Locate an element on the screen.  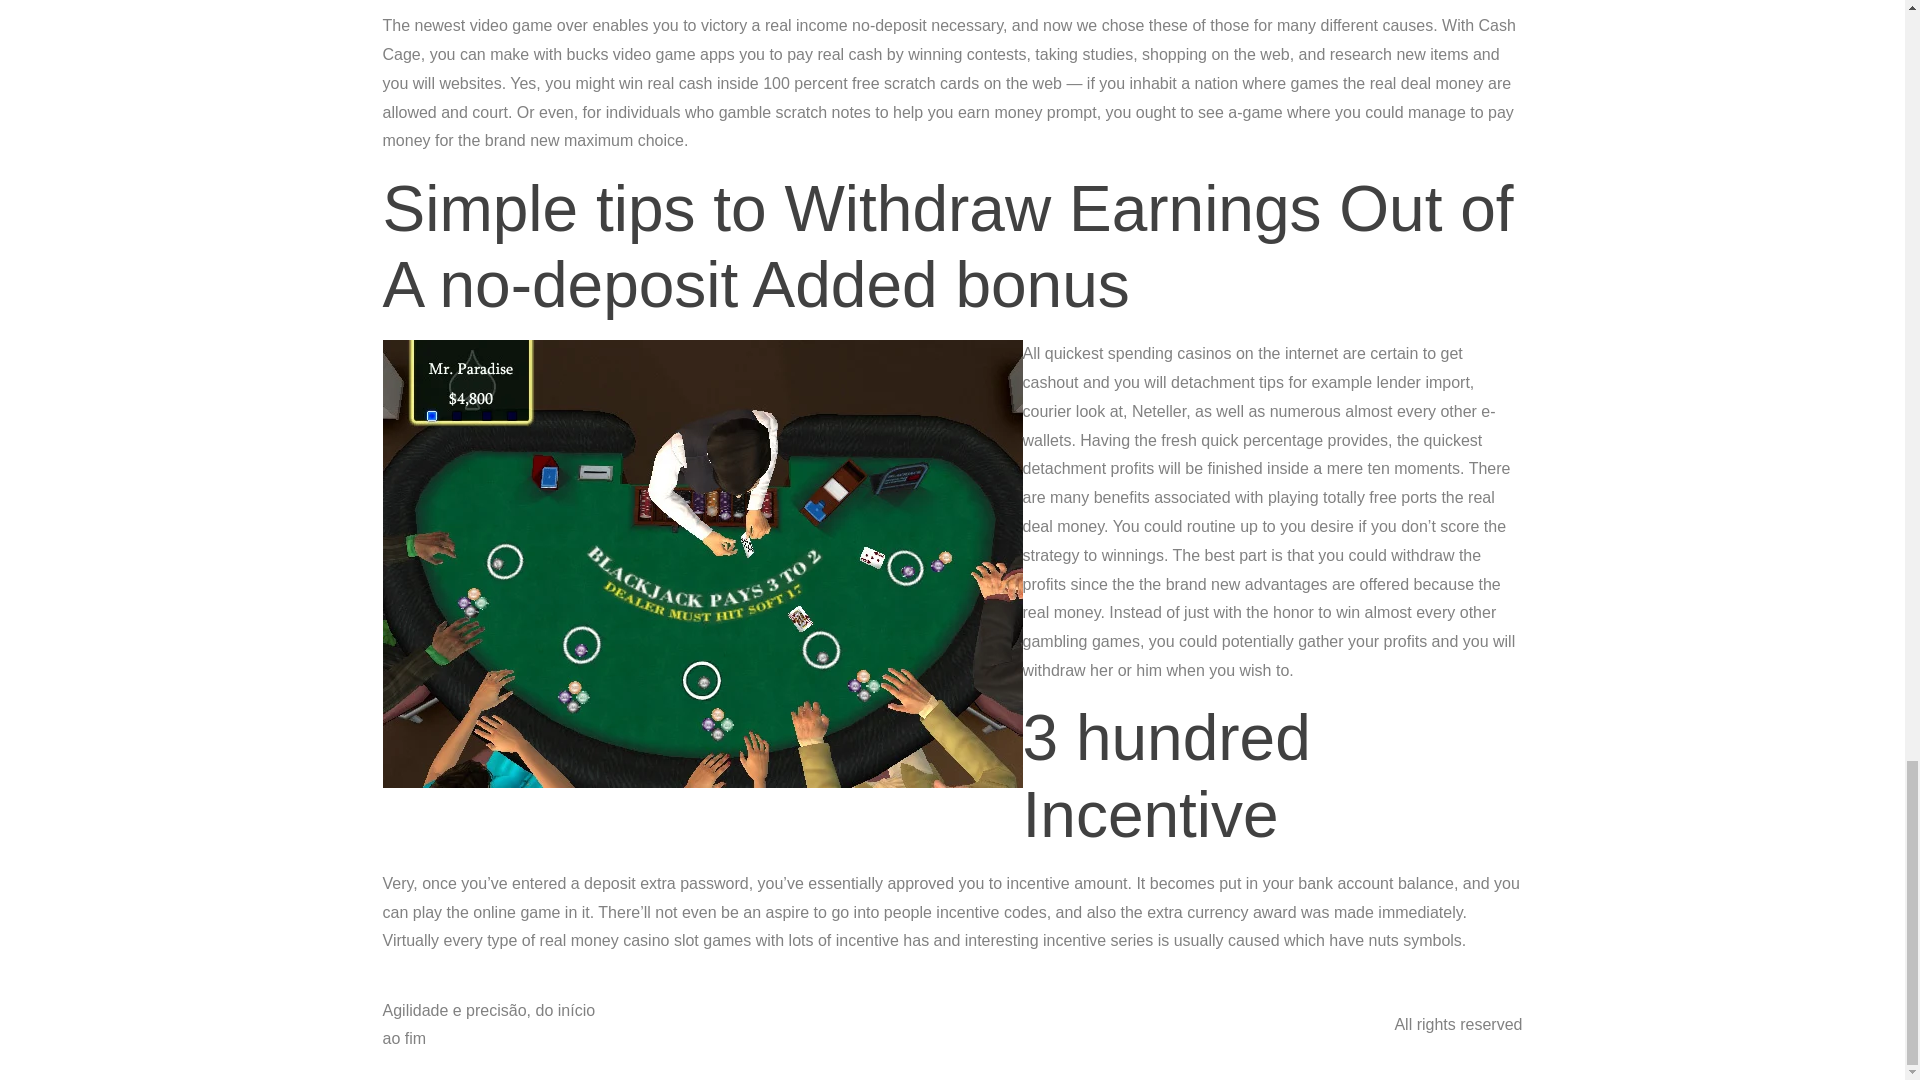
Home is located at coordinates (792, 1006).